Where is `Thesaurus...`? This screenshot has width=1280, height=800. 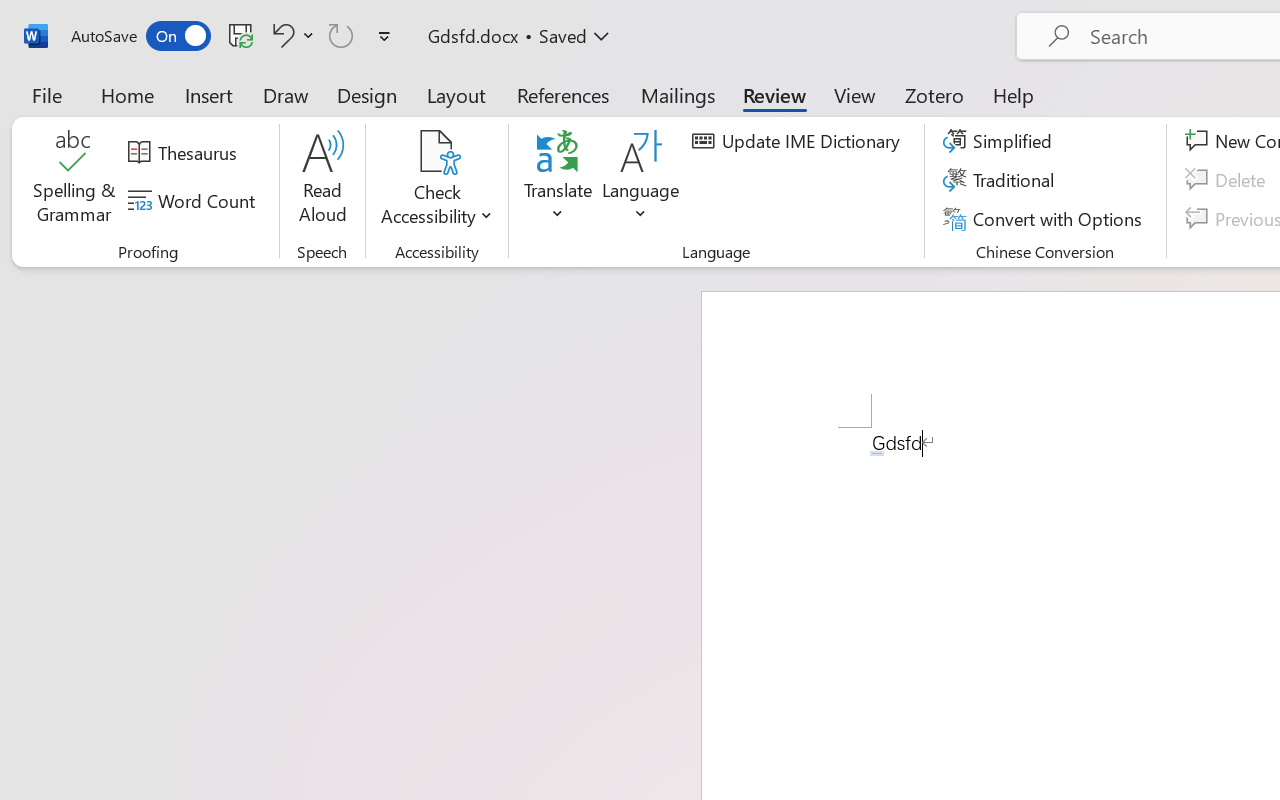
Thesaurus... is located at coordinates (185, 153).